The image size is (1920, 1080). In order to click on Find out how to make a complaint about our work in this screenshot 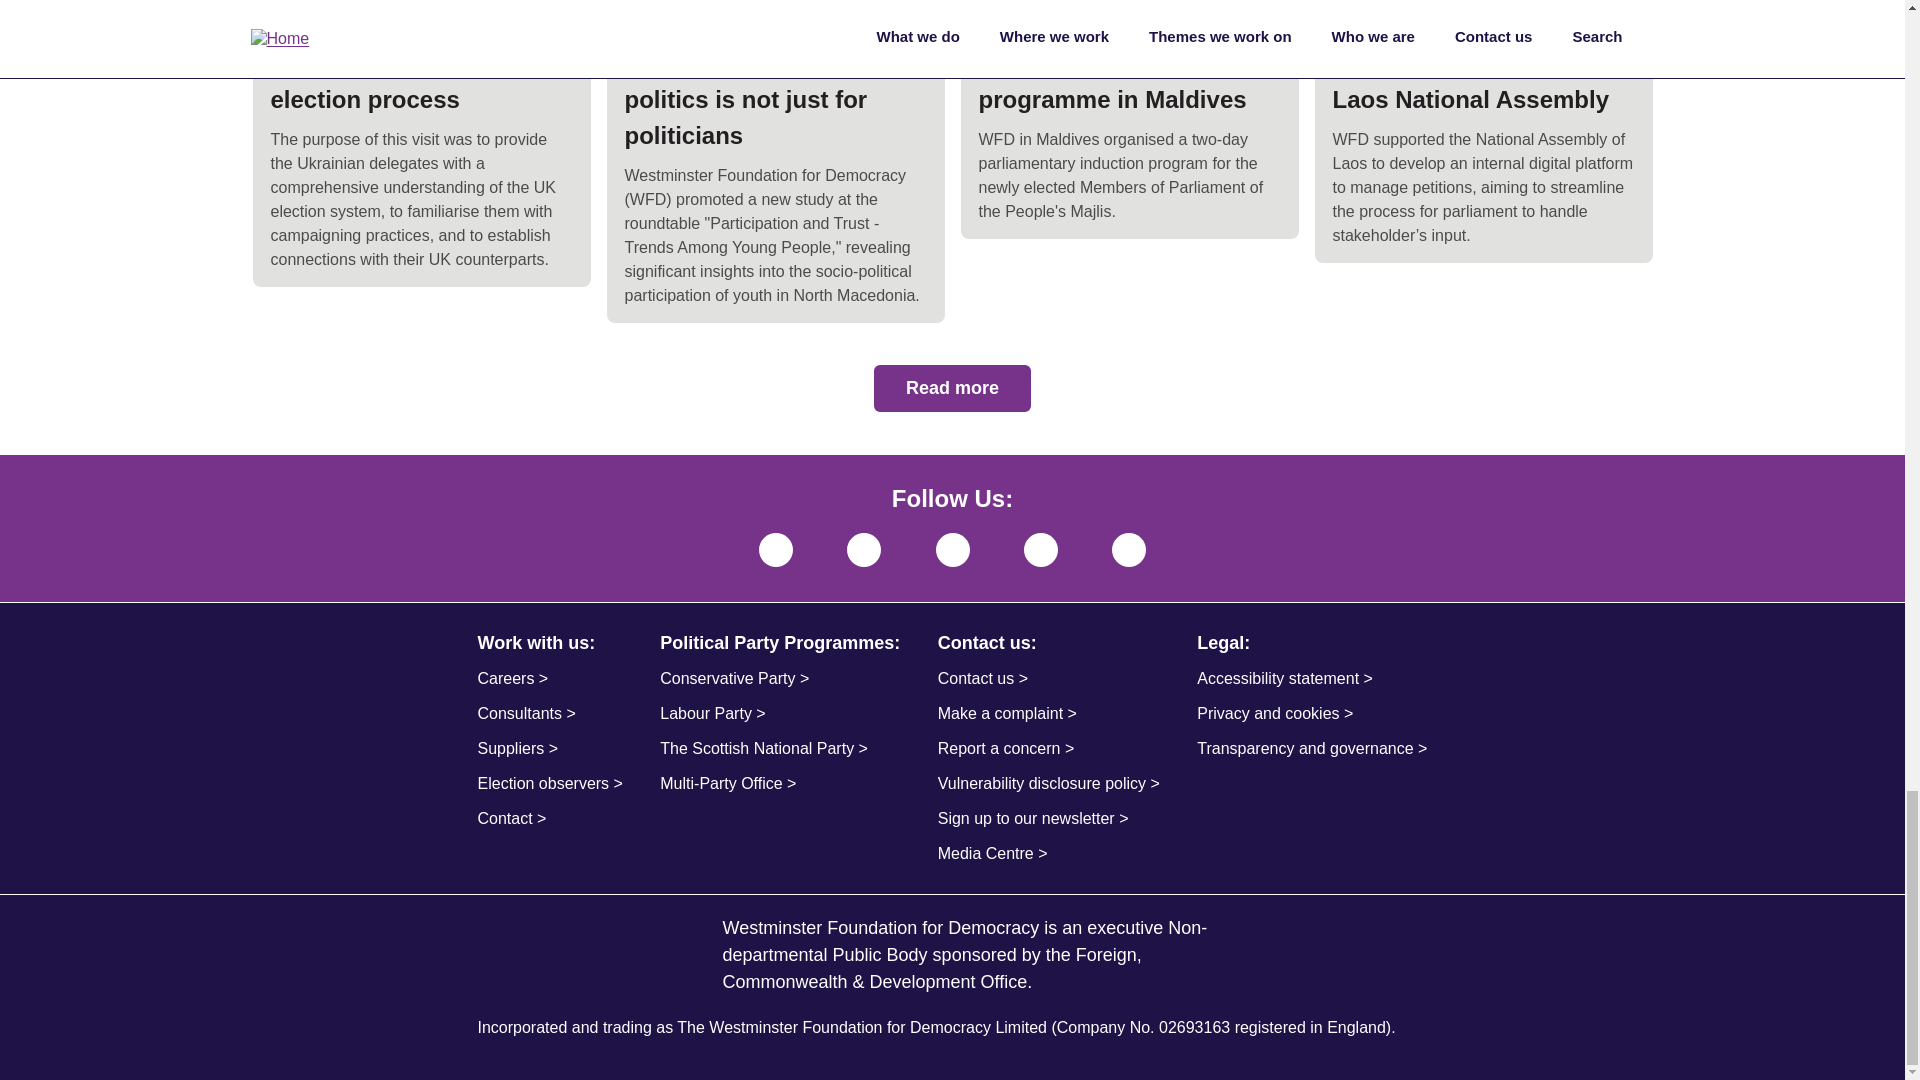, I will do `click(1048, 714)`.